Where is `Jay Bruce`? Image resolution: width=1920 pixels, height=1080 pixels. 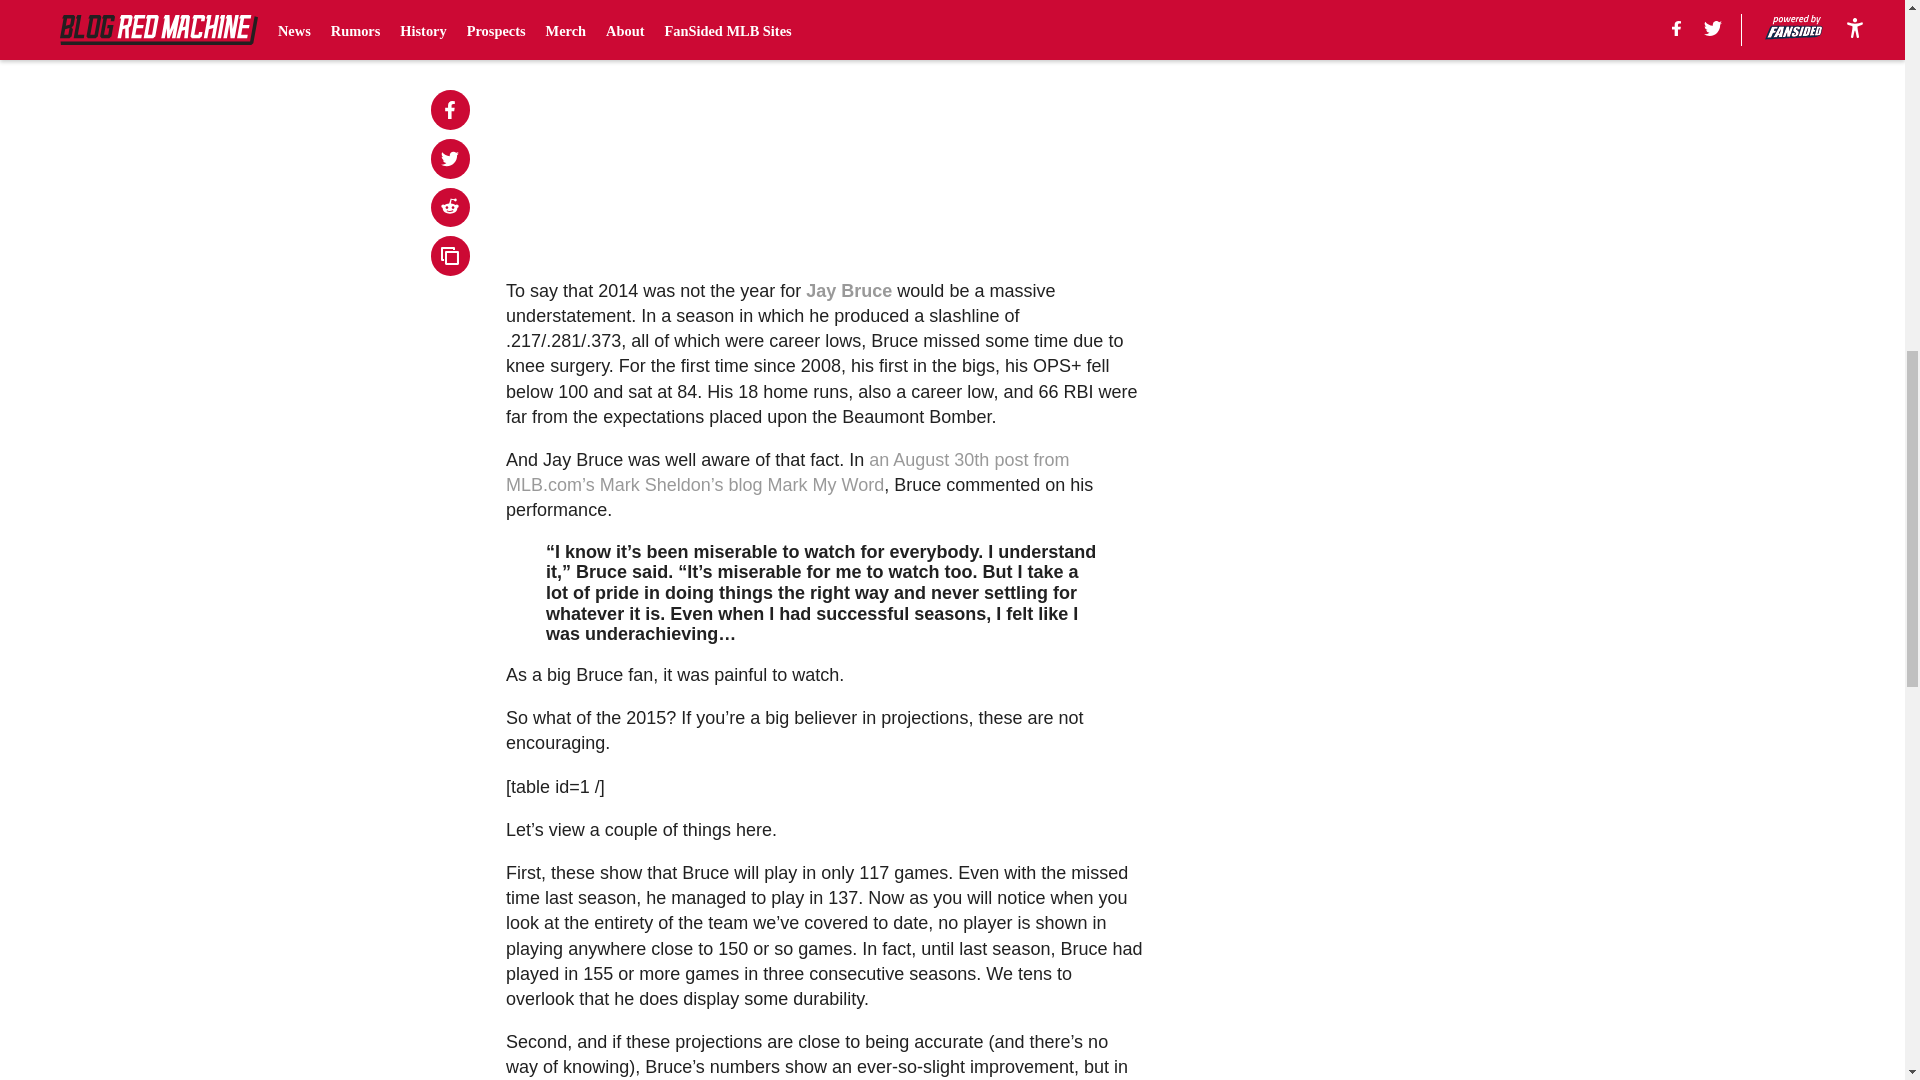
Jay Bruce is located at coordinates (849, 290).